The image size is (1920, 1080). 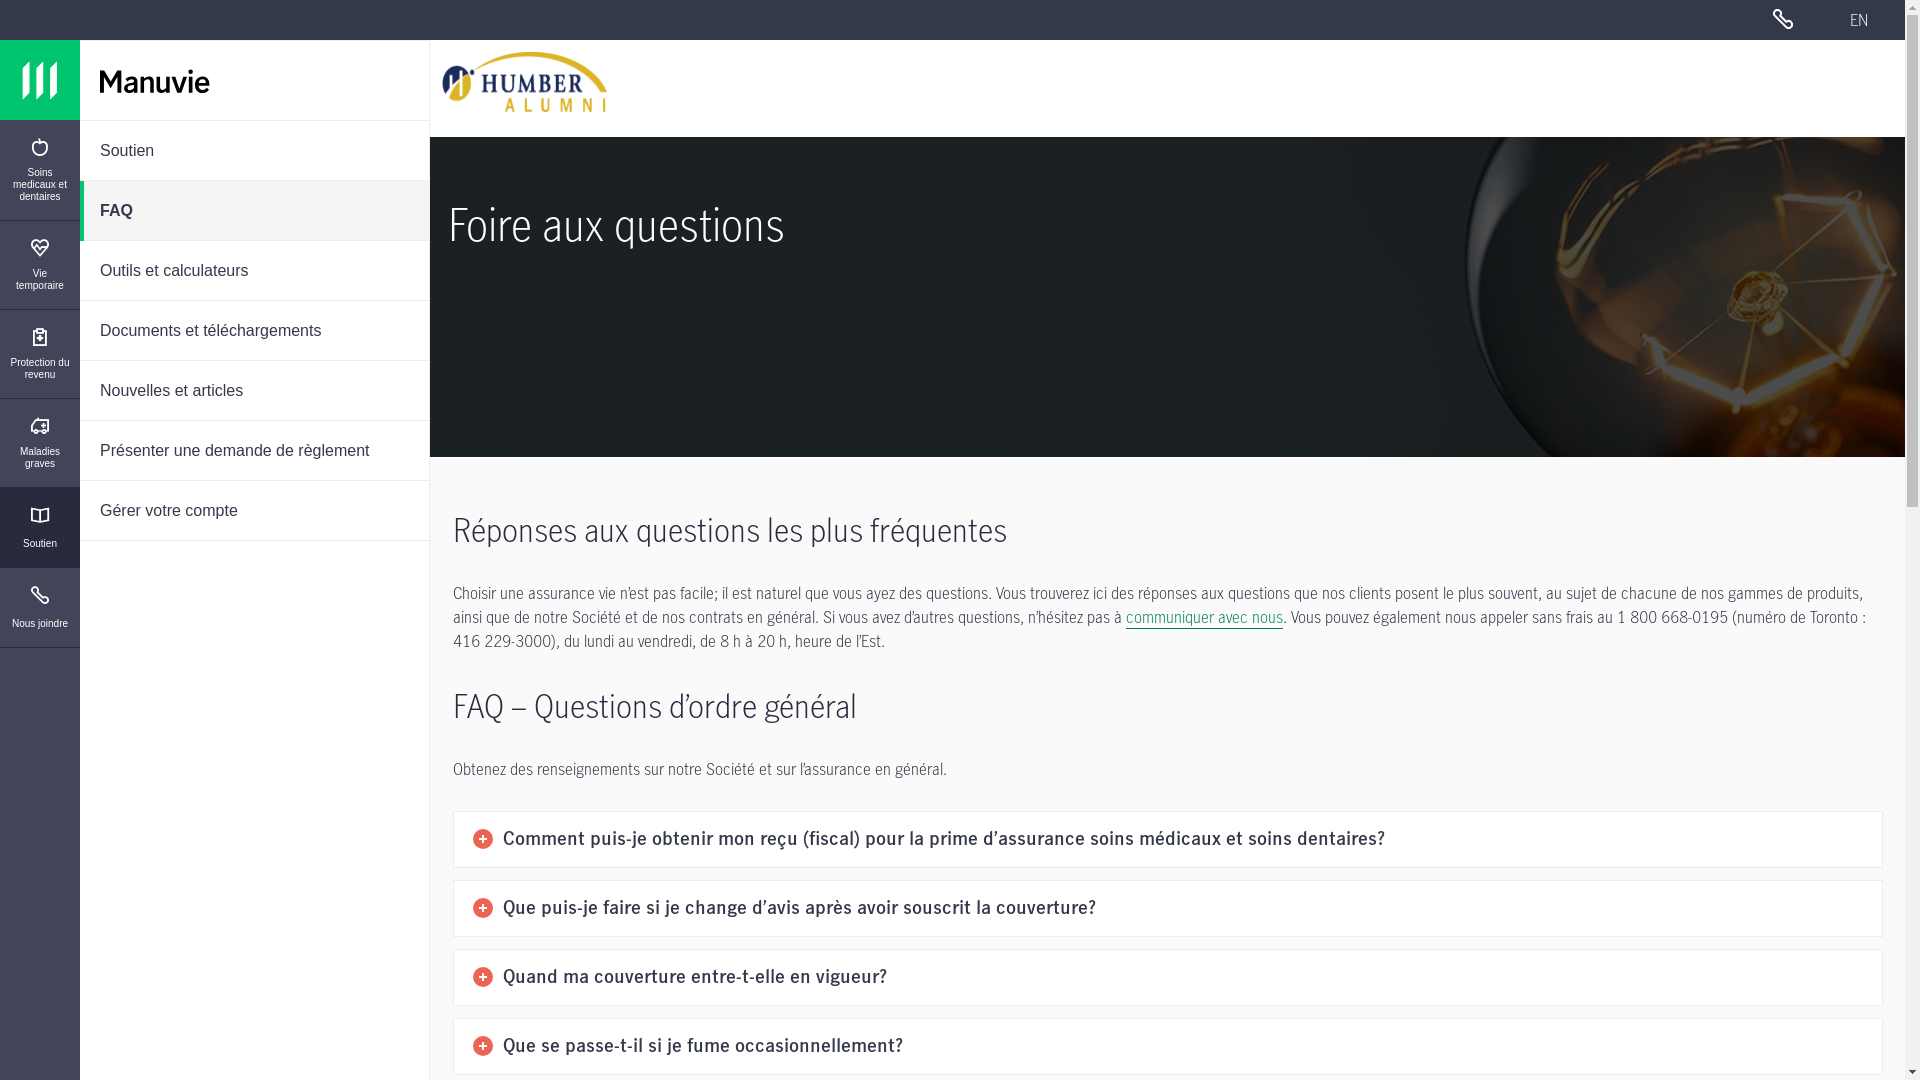 What do you see at coordinates (254, 211) in the screenshot?
I see `FAQ` at bounding box center [254, 211].